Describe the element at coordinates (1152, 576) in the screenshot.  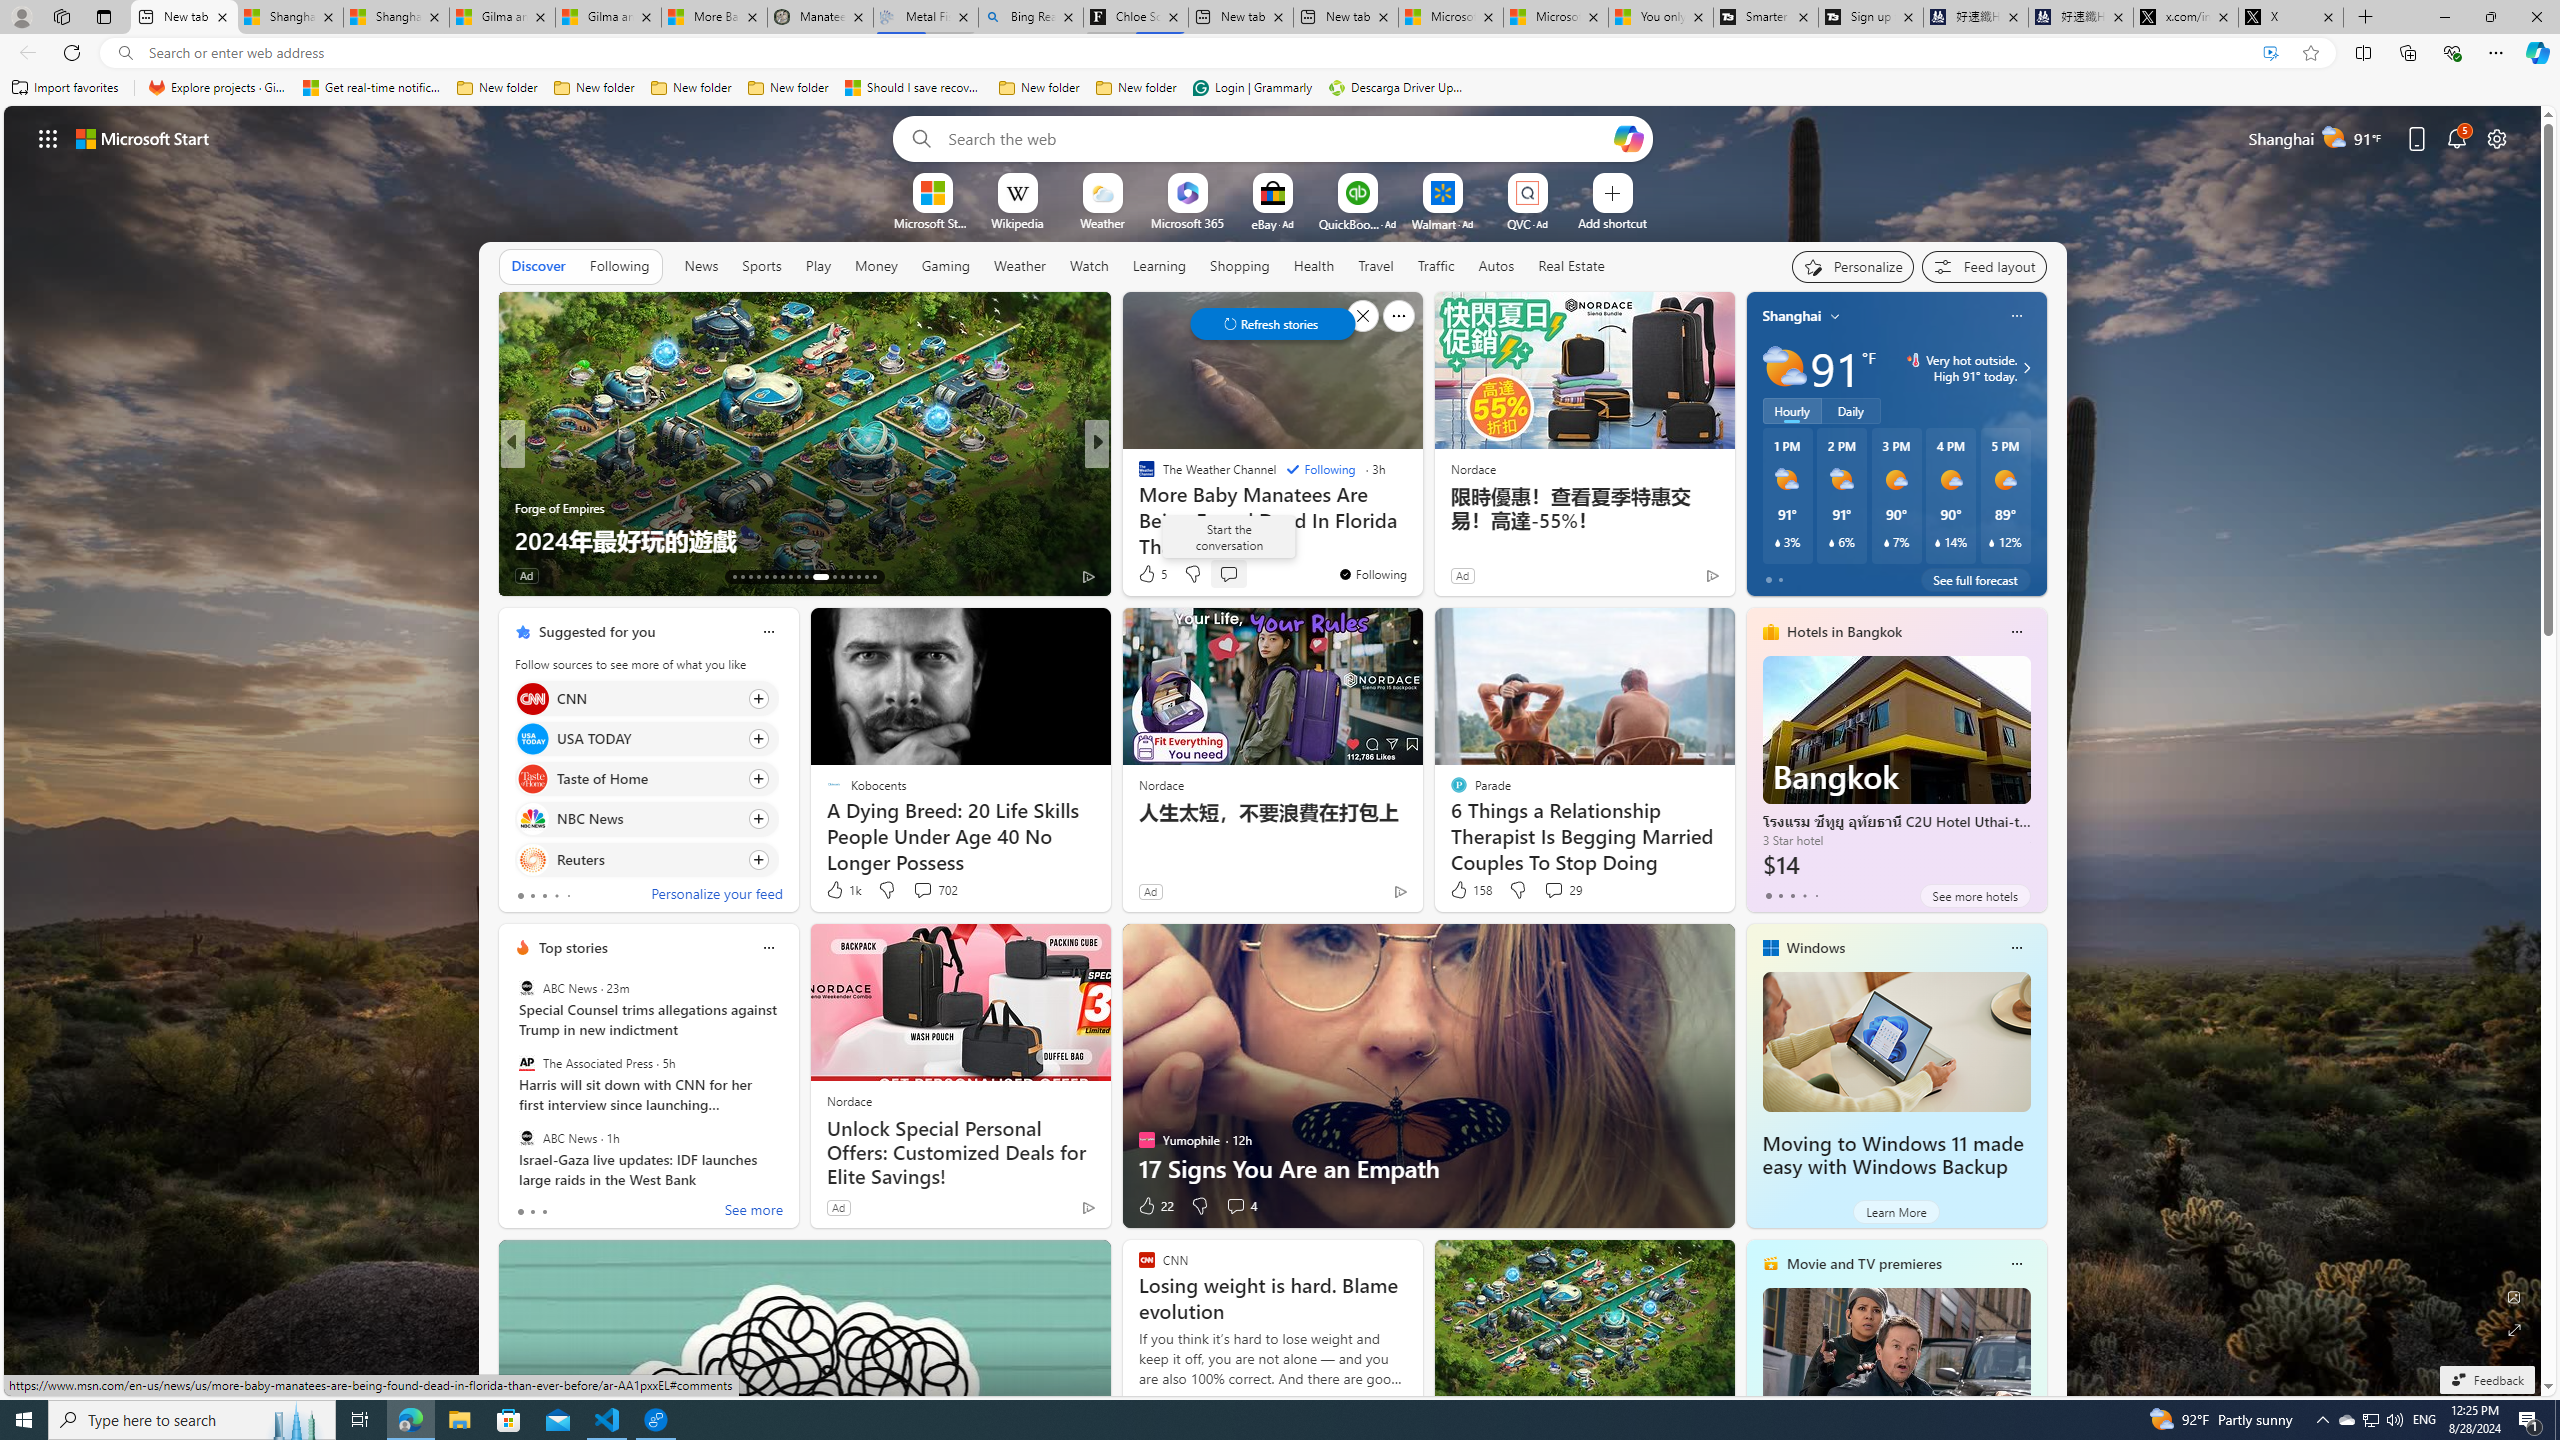
I see `269 Like` at that location.